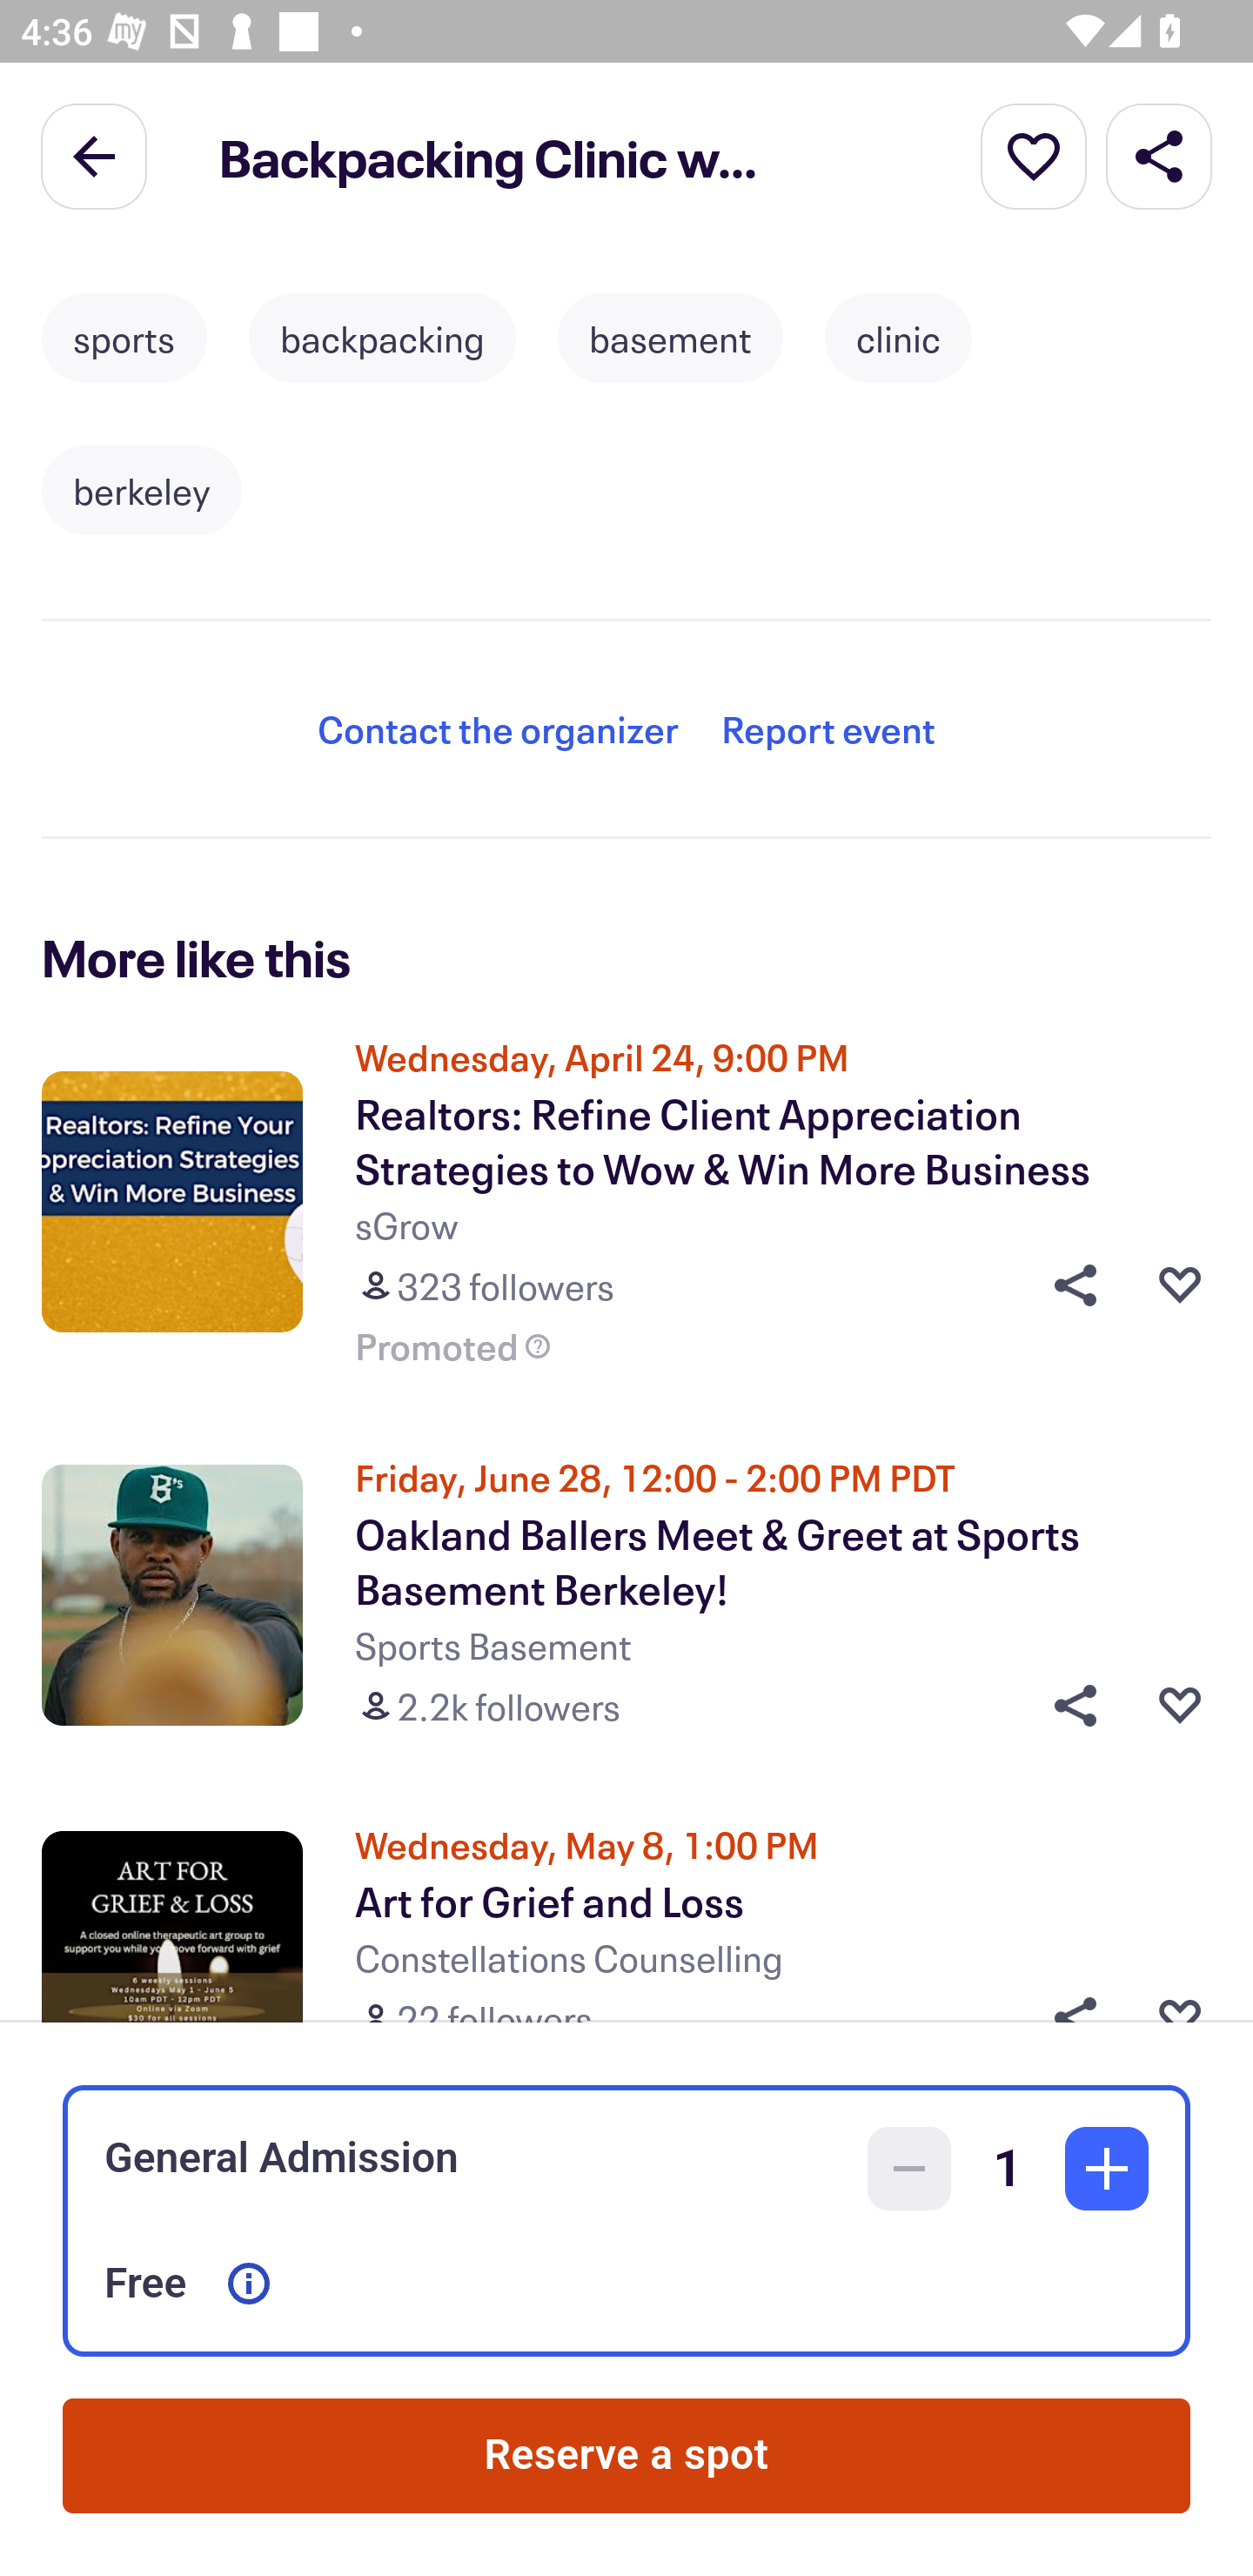  What do you see at coordinates (124, 338) in the screenshot?
I see `sports` at bounding box center [124, 338].